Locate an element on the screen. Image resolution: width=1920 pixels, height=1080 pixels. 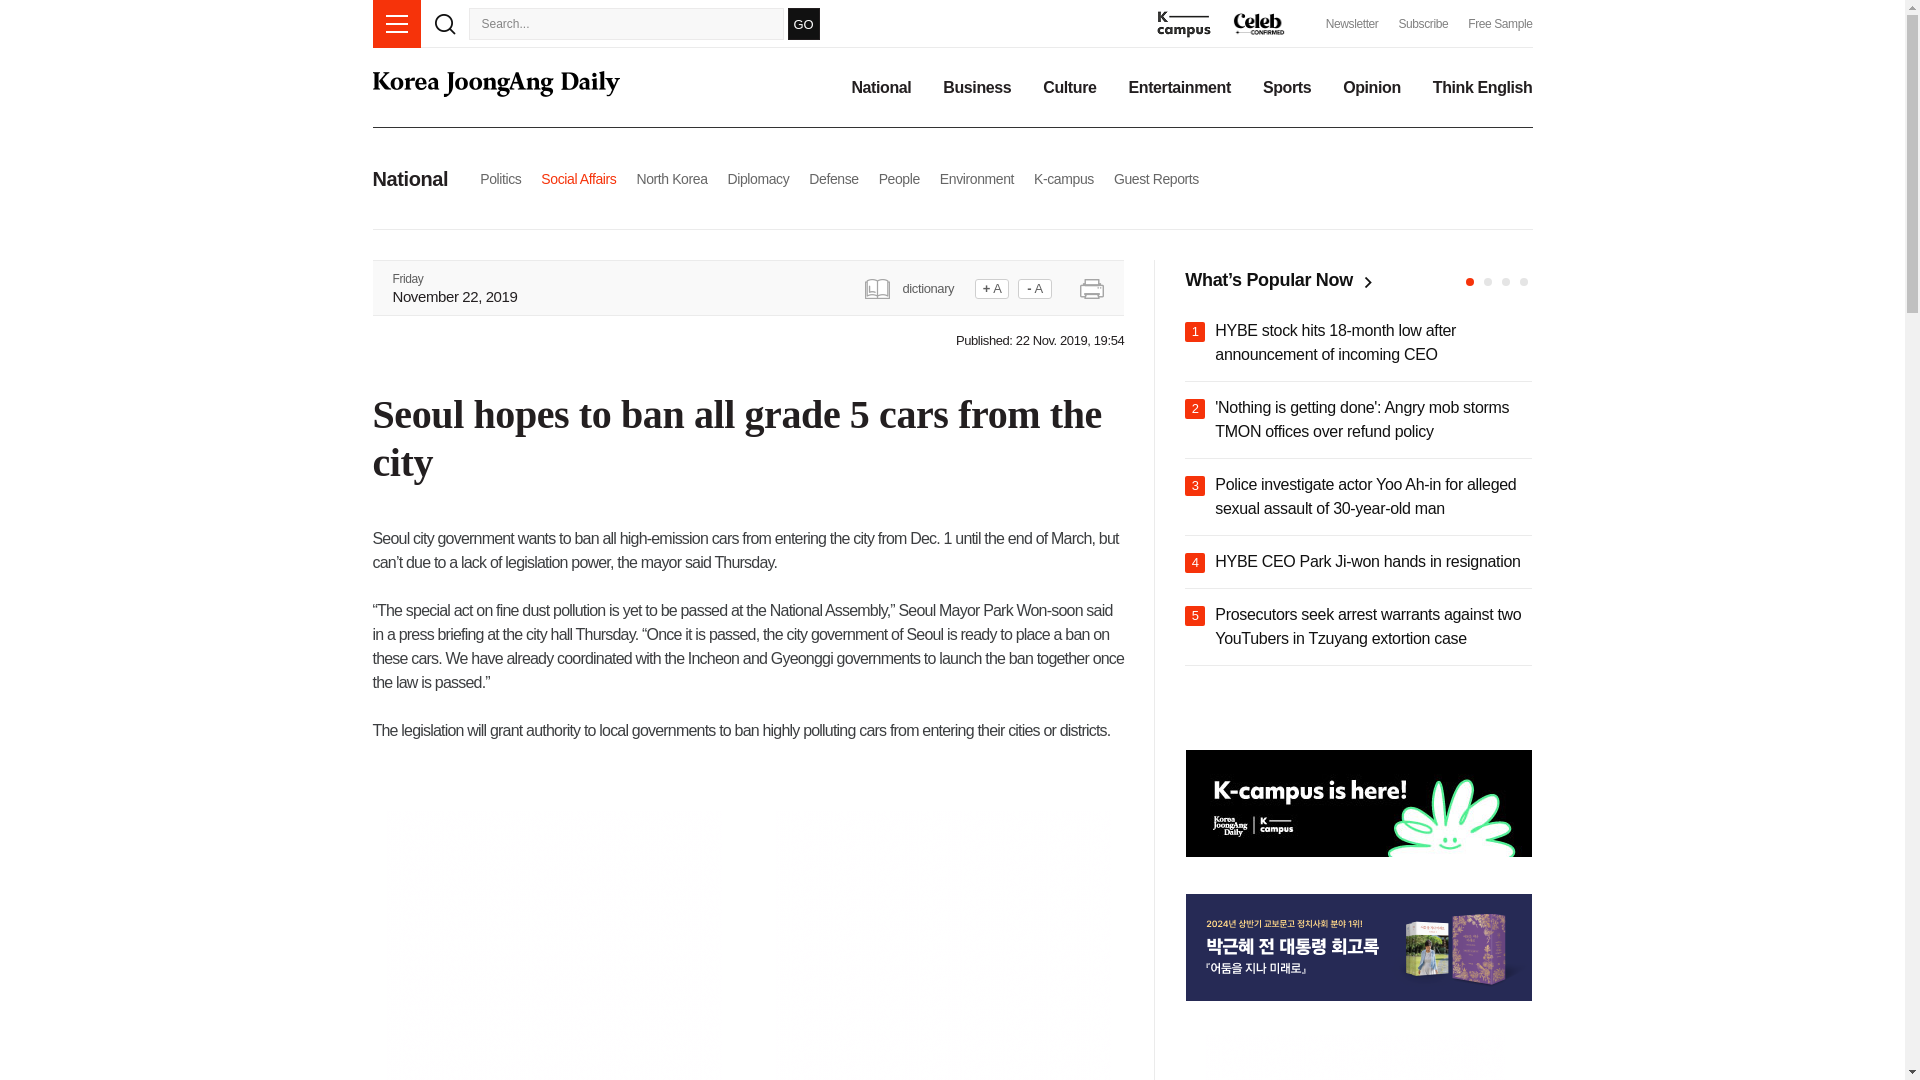
Subscribe is located at coordinates (1422, 24).